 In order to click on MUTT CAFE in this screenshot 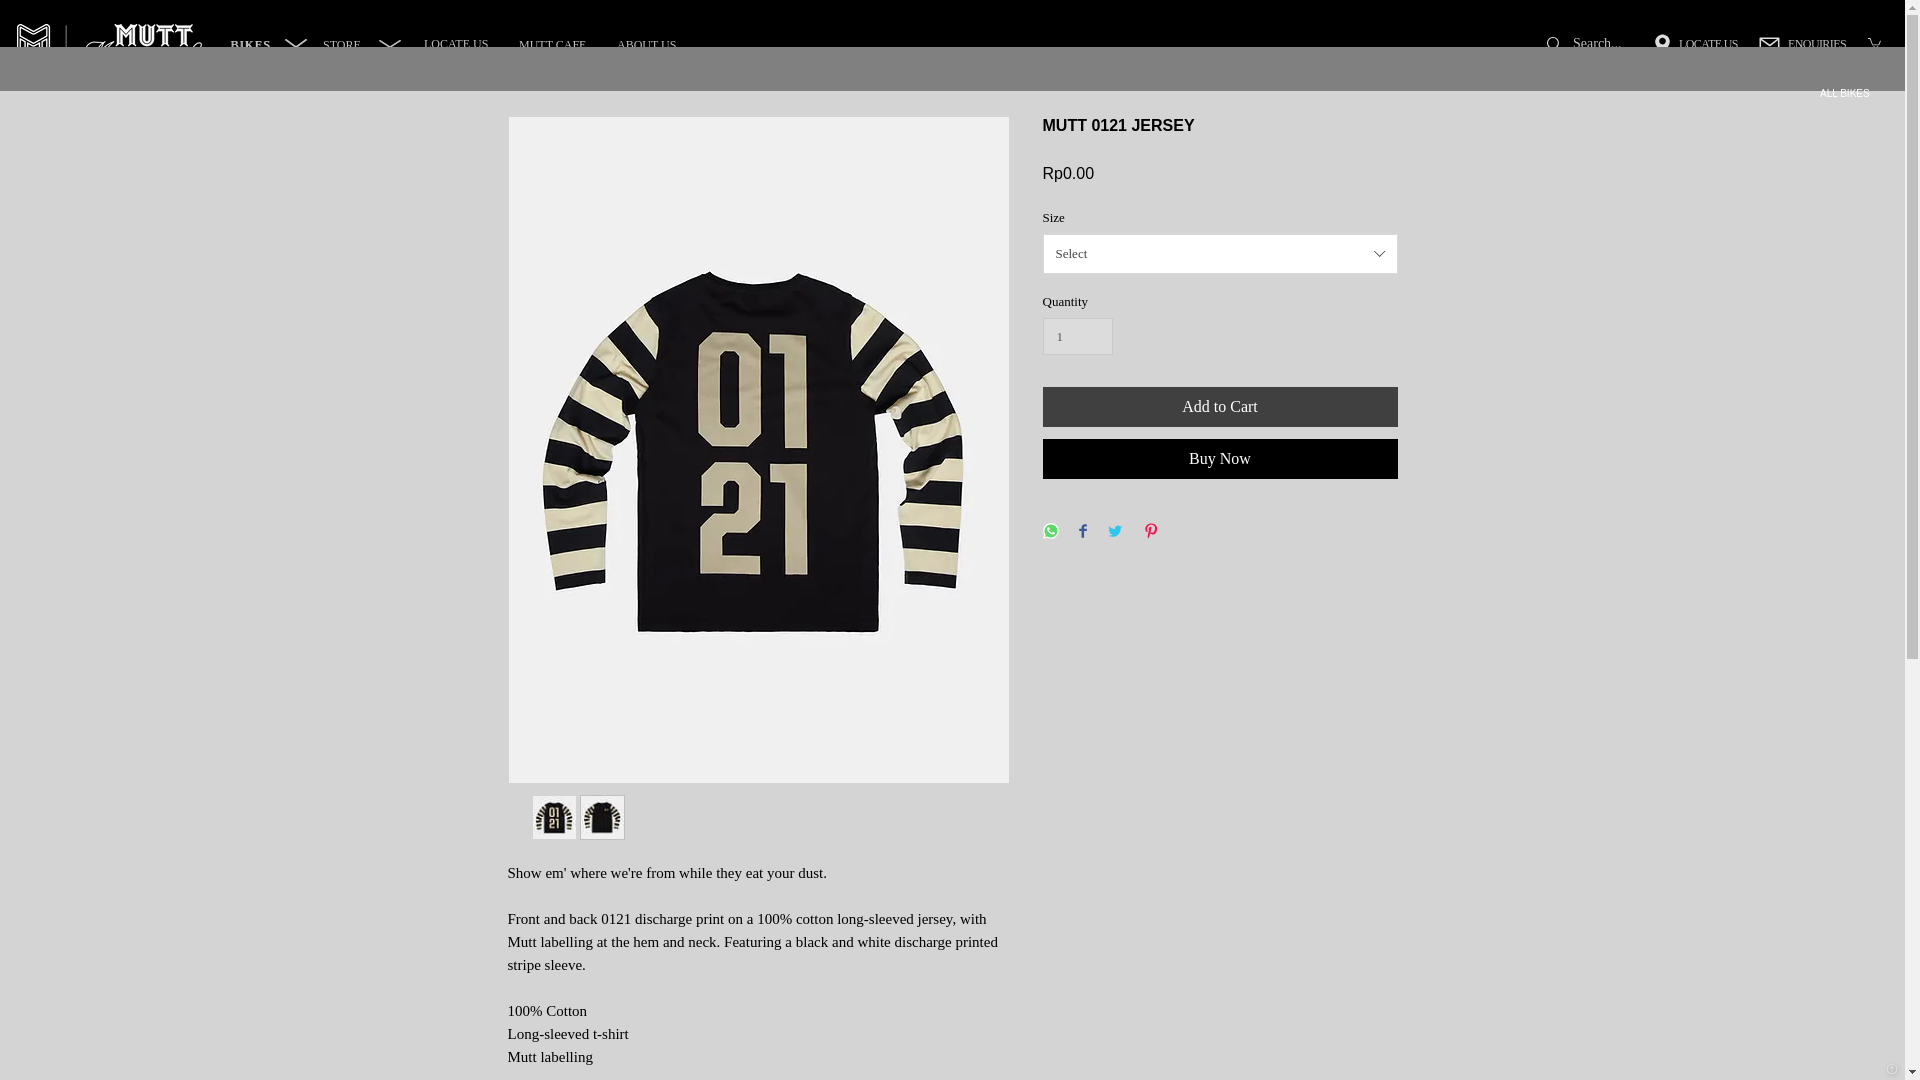, I will do `click(552, 44)`.